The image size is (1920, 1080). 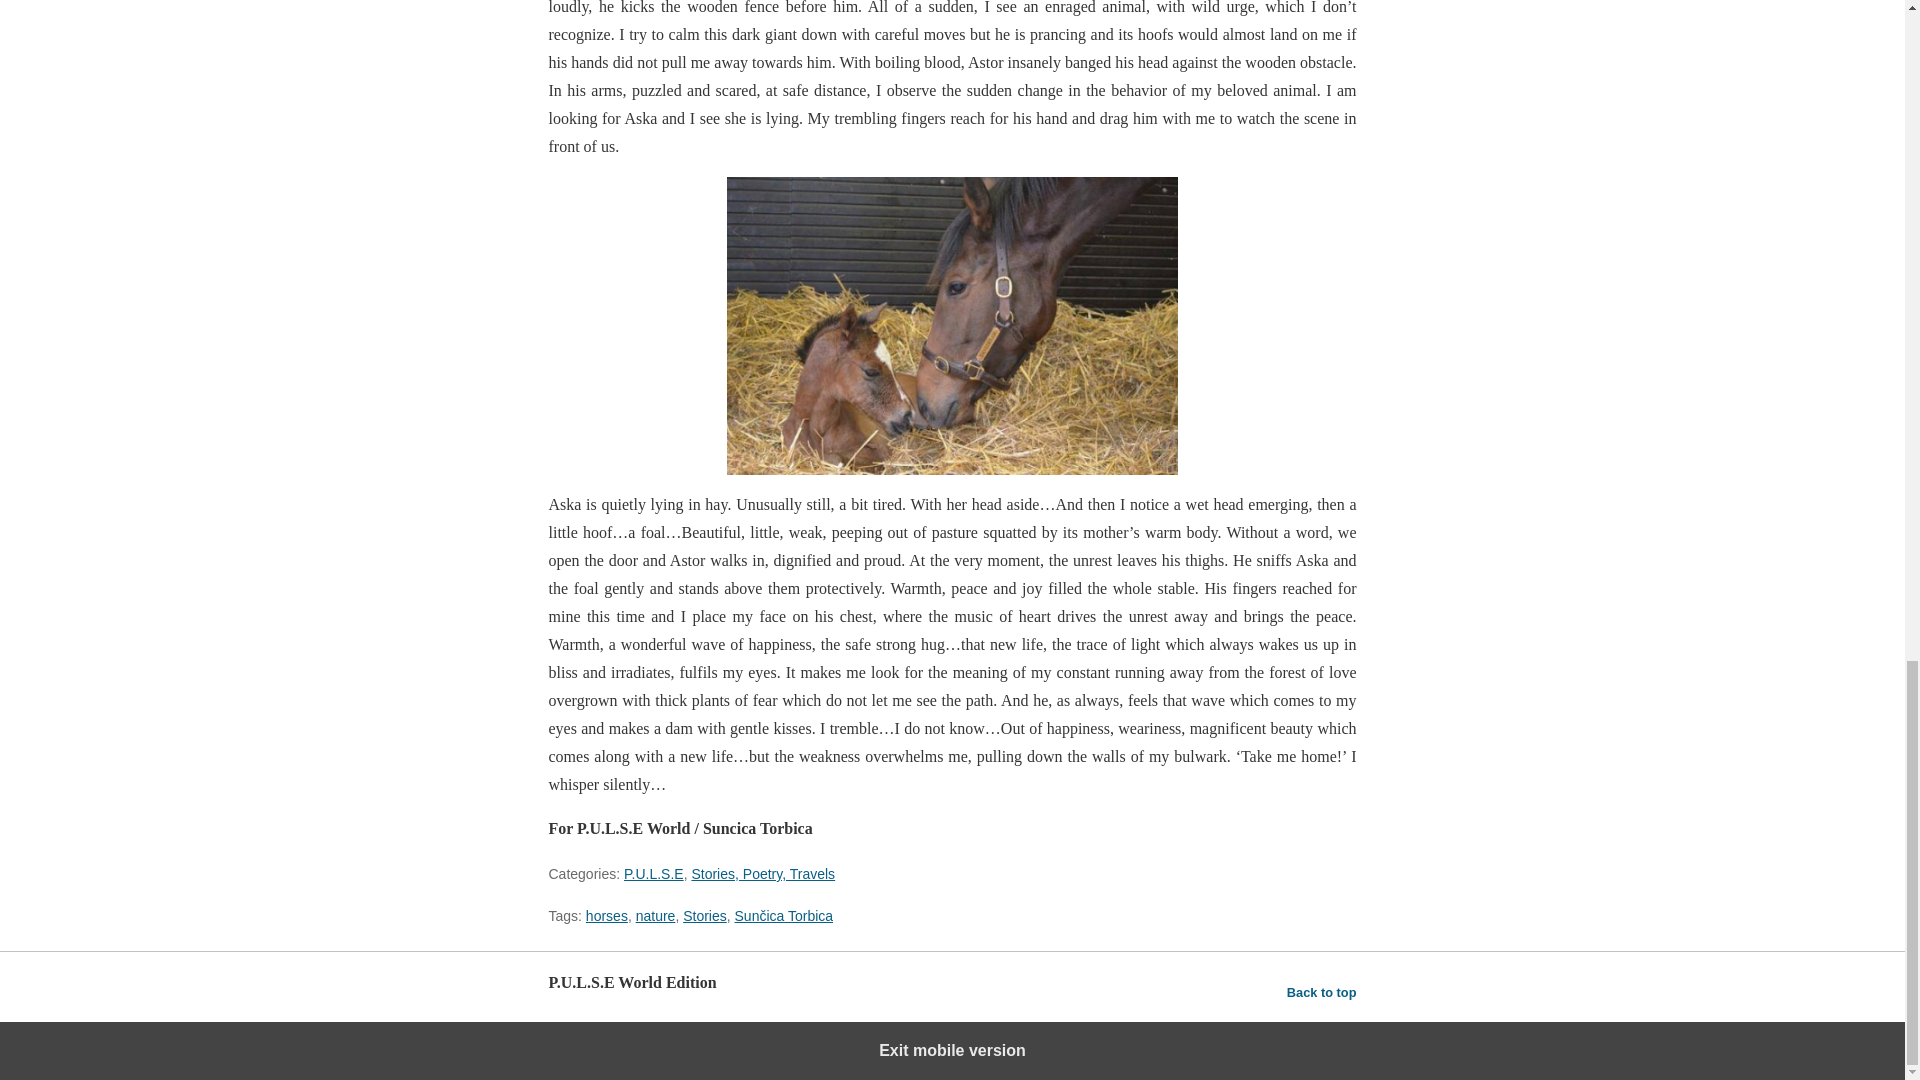 What do you see at coordinates (1322, 992) in the screenshot?
I see `Back to top` at bounding box center [1322, 992].